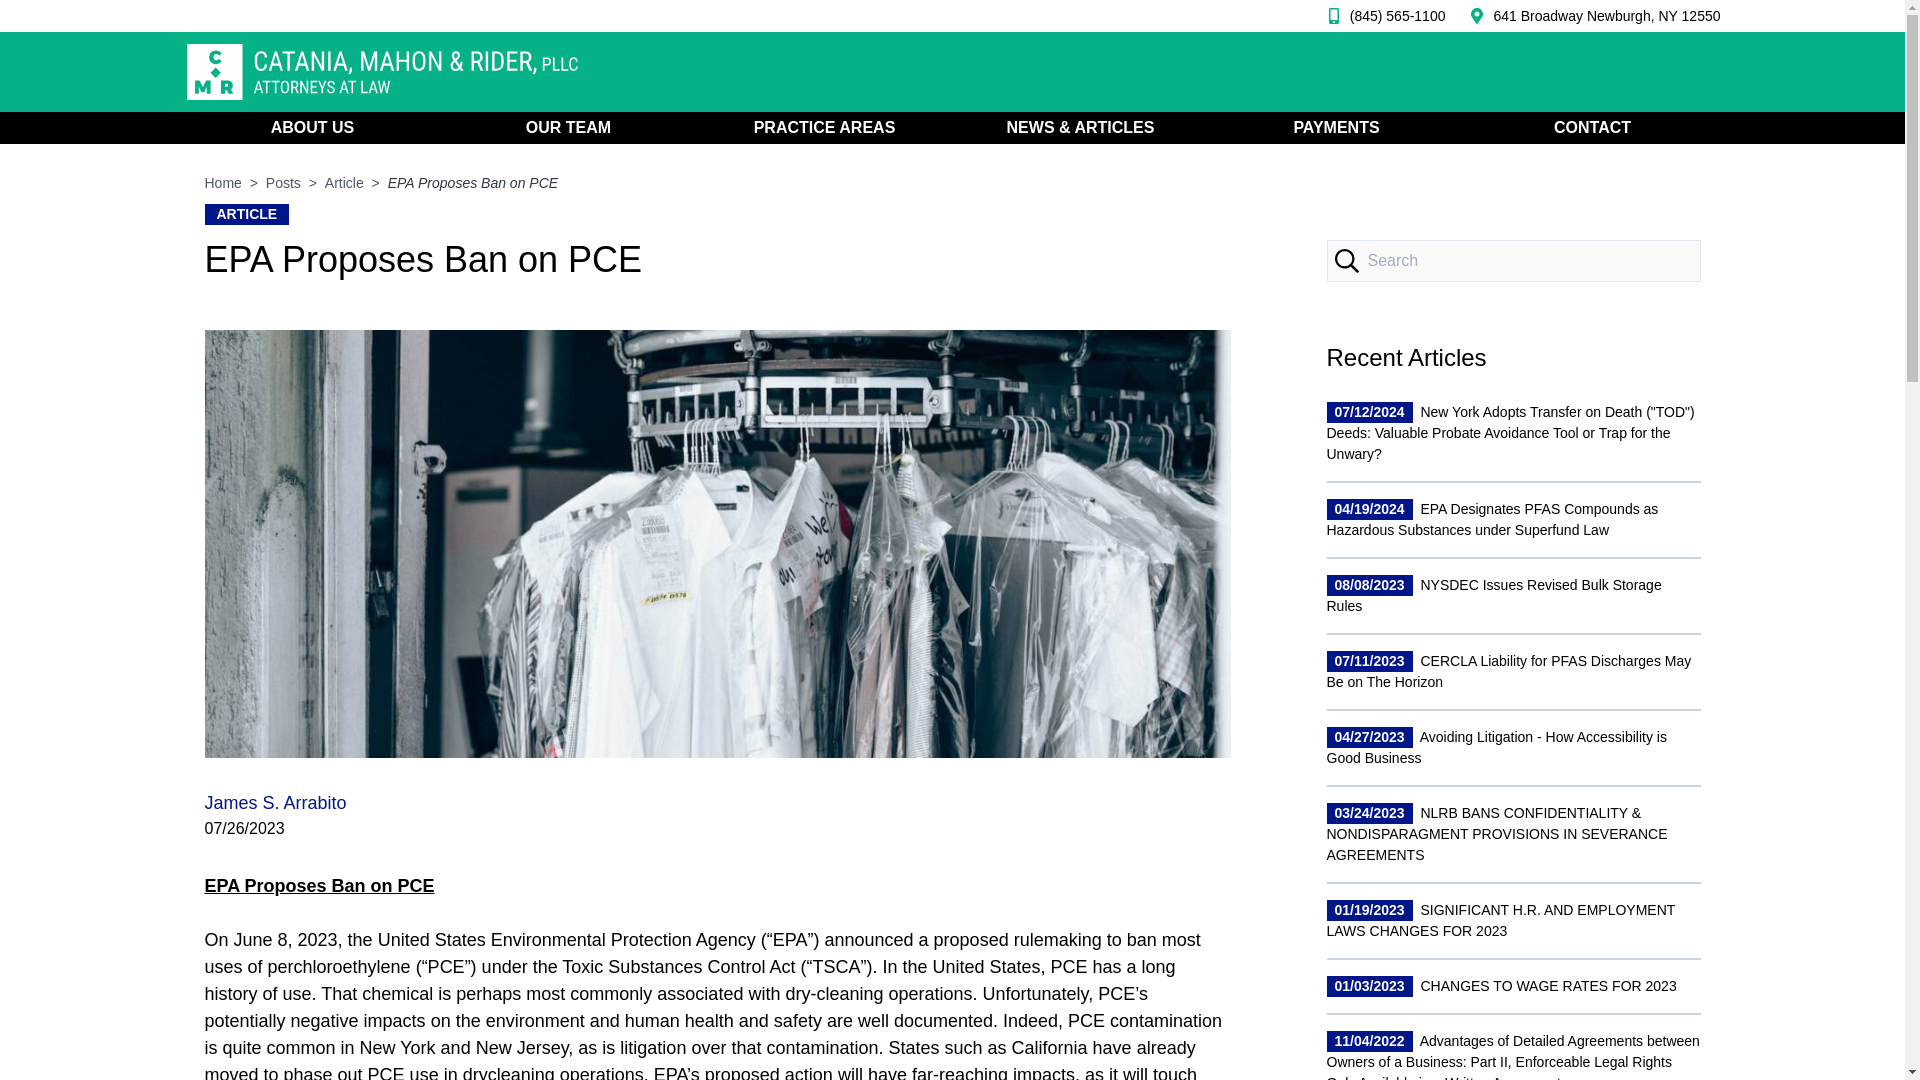 The image size is (1920, 1080). I want to click on CMR Phone Number, so click(1606, 16).